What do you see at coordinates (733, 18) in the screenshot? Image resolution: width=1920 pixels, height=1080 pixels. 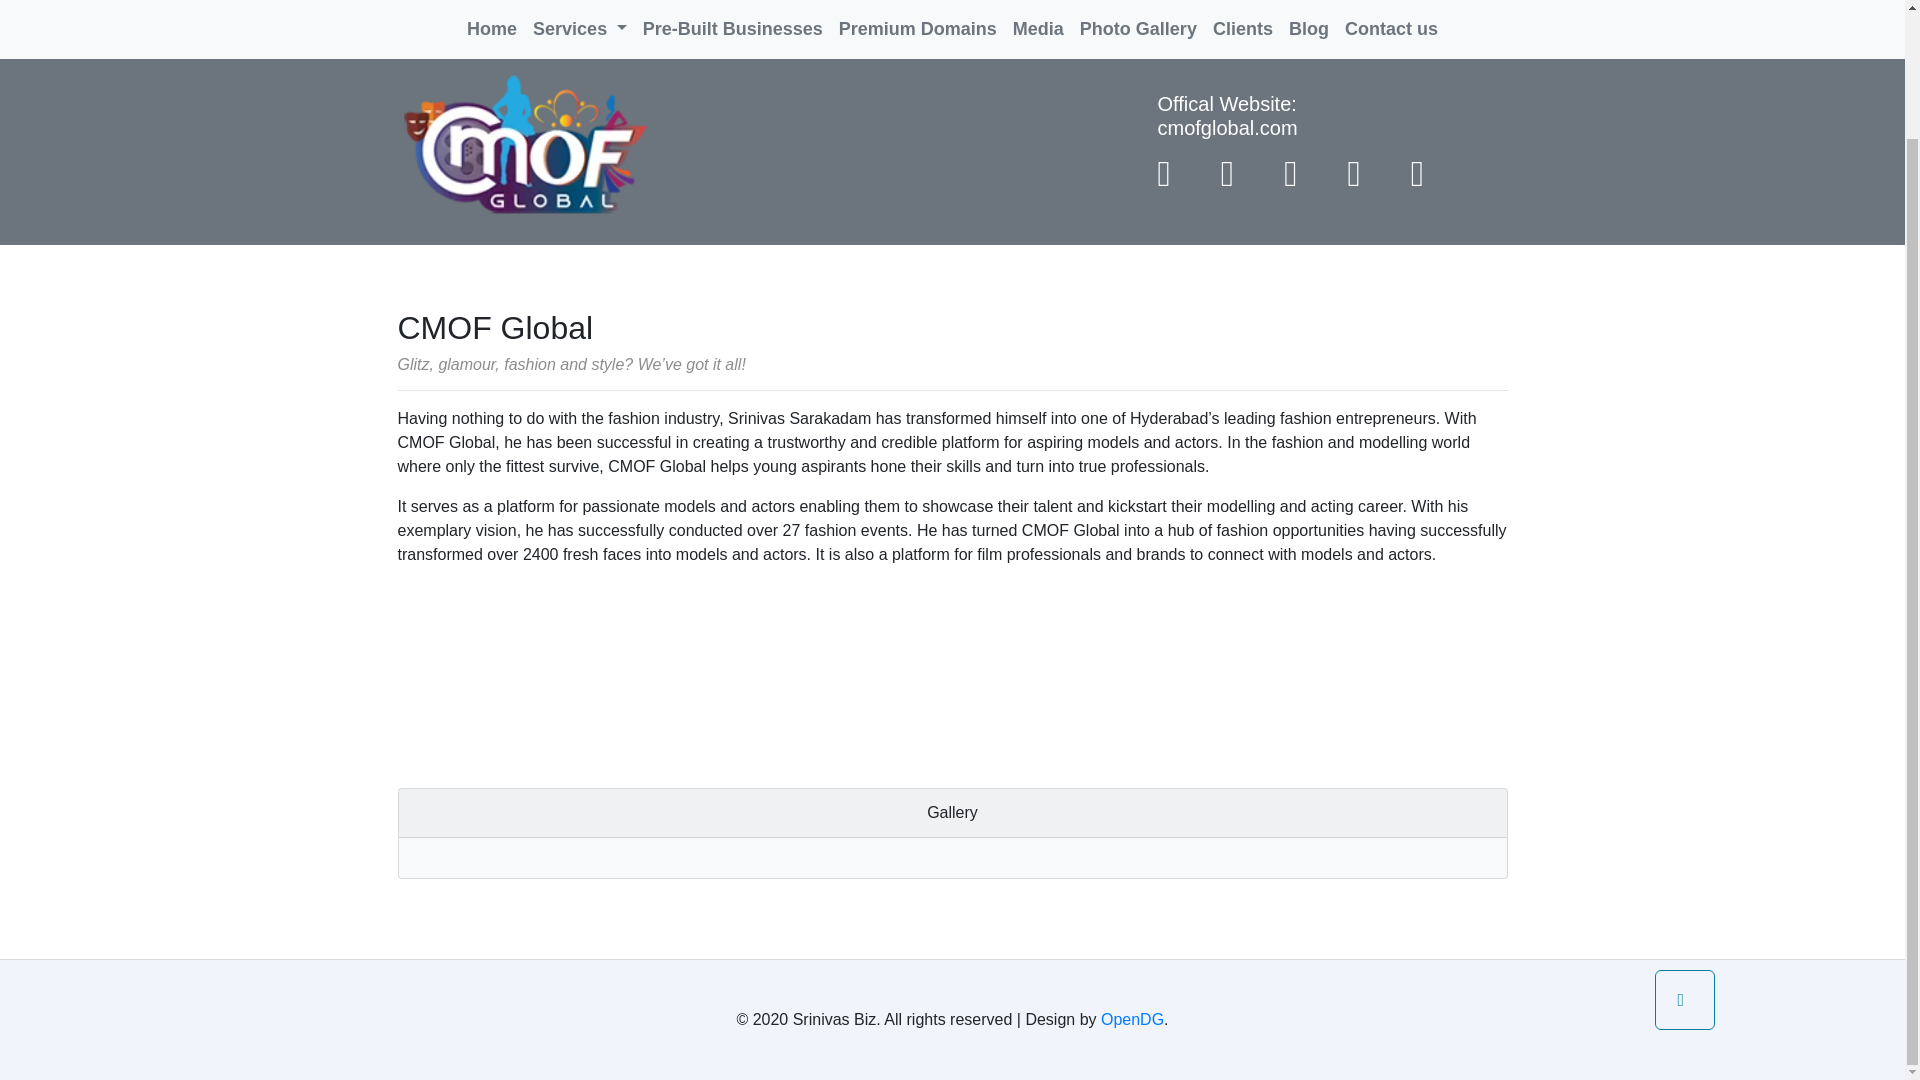 I see `Pre-Built Businesses` at bounding box center [733, 18].